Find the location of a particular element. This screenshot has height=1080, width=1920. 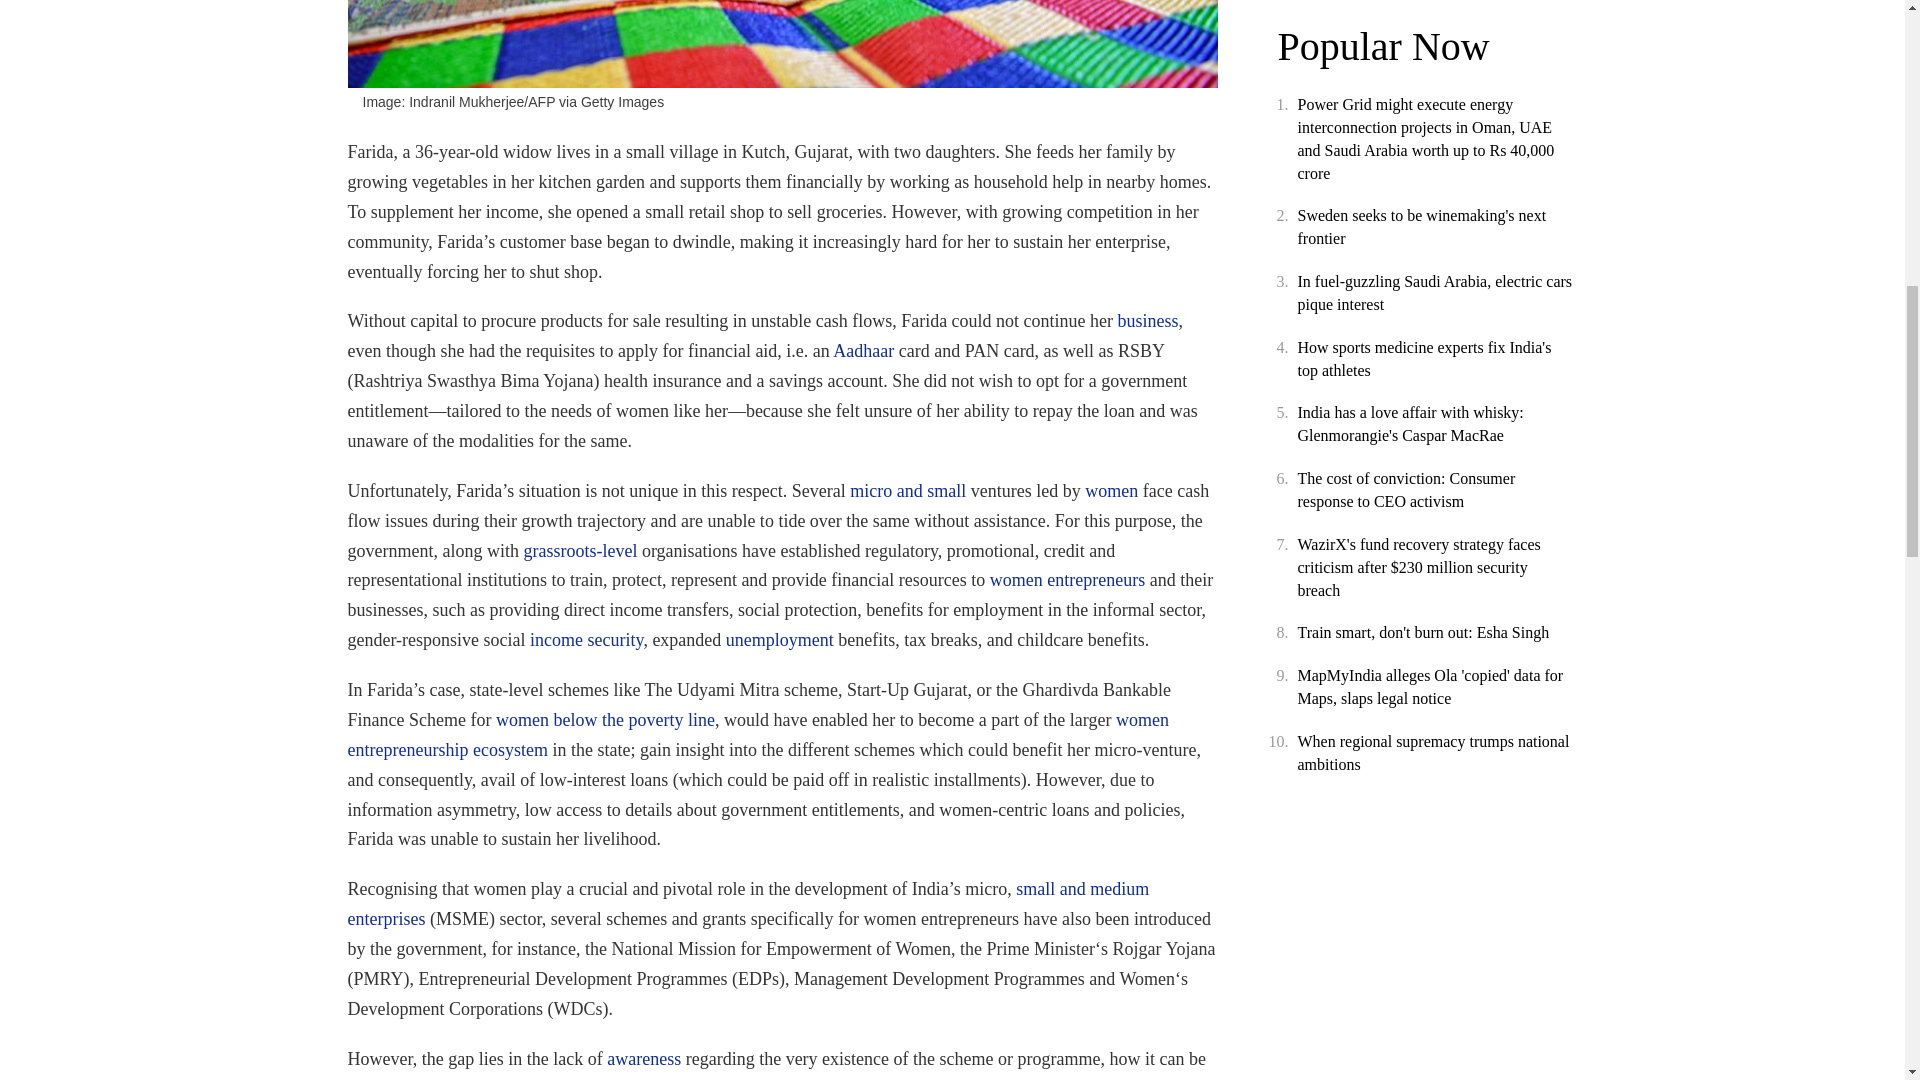

3rd party ad content is located at coordinates (1428, 8).